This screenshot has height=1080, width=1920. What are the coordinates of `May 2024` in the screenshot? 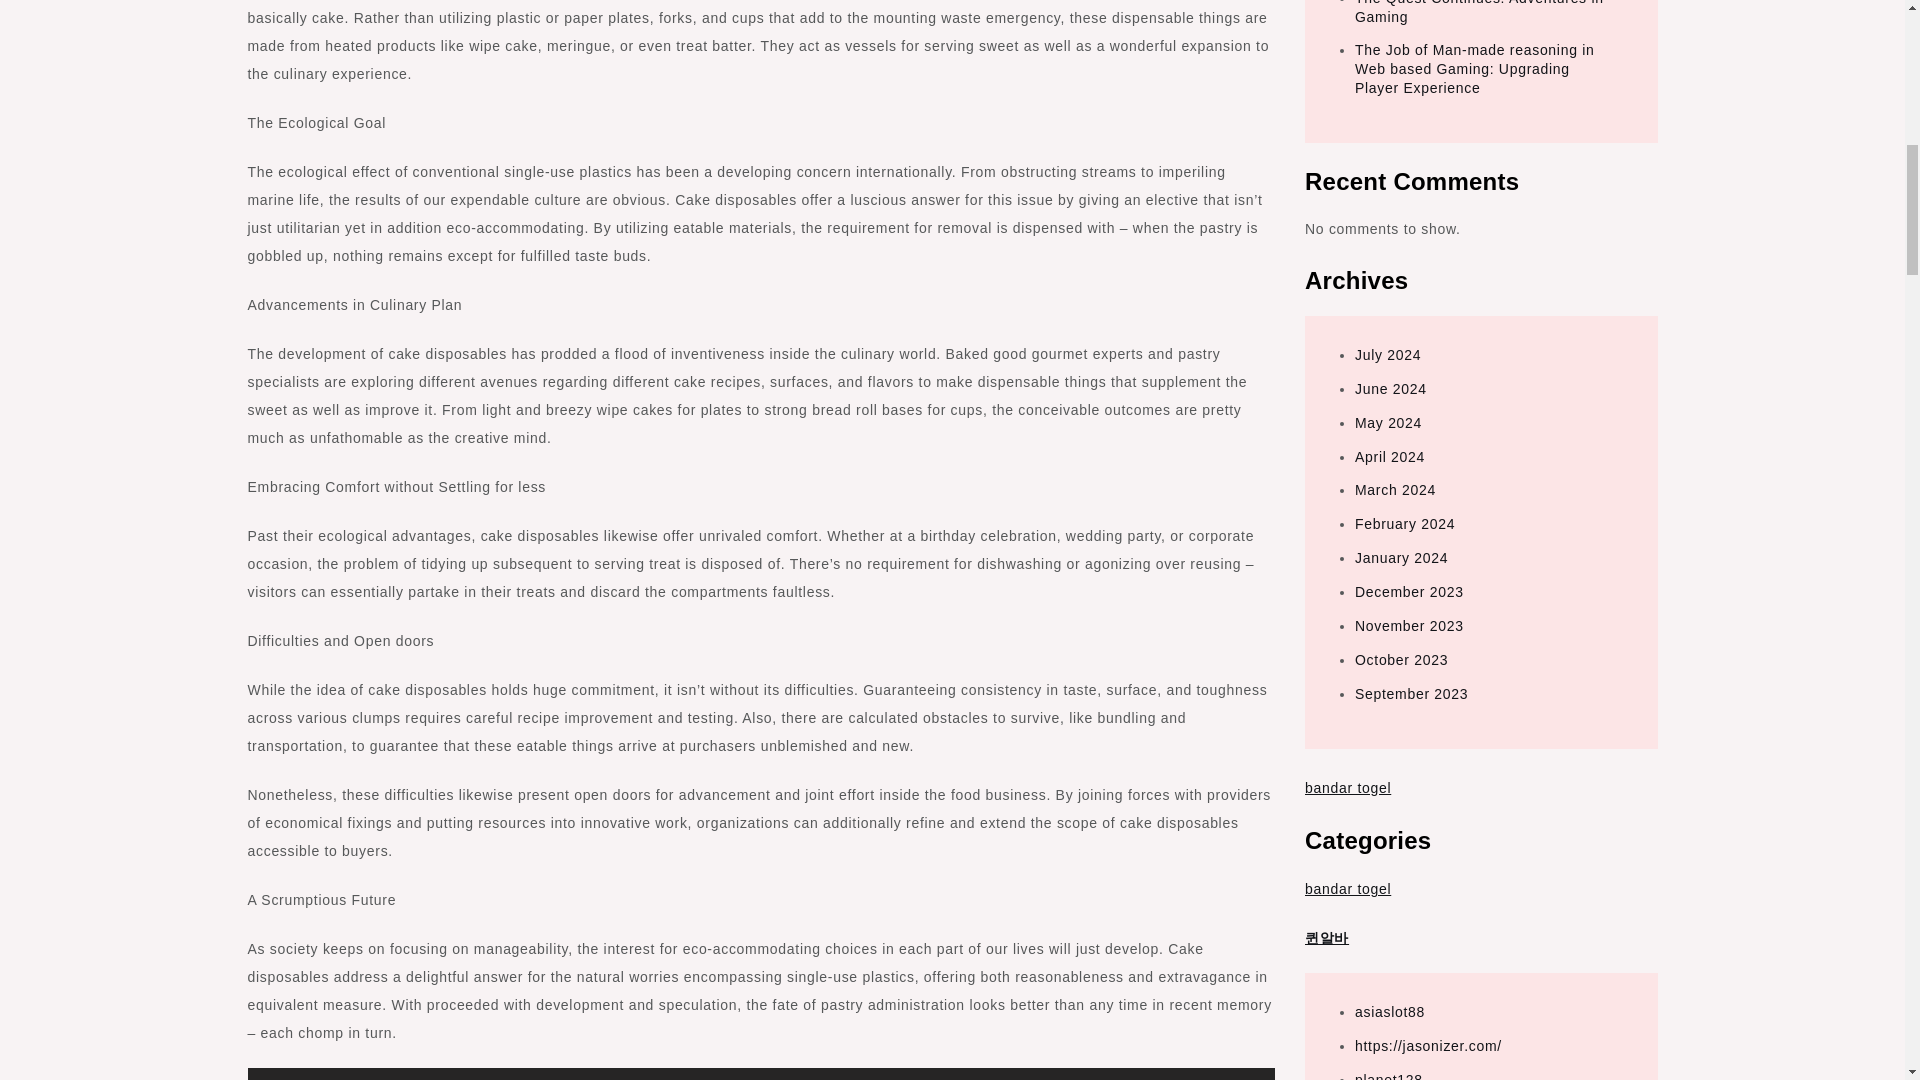 It's located at (1388, 422).